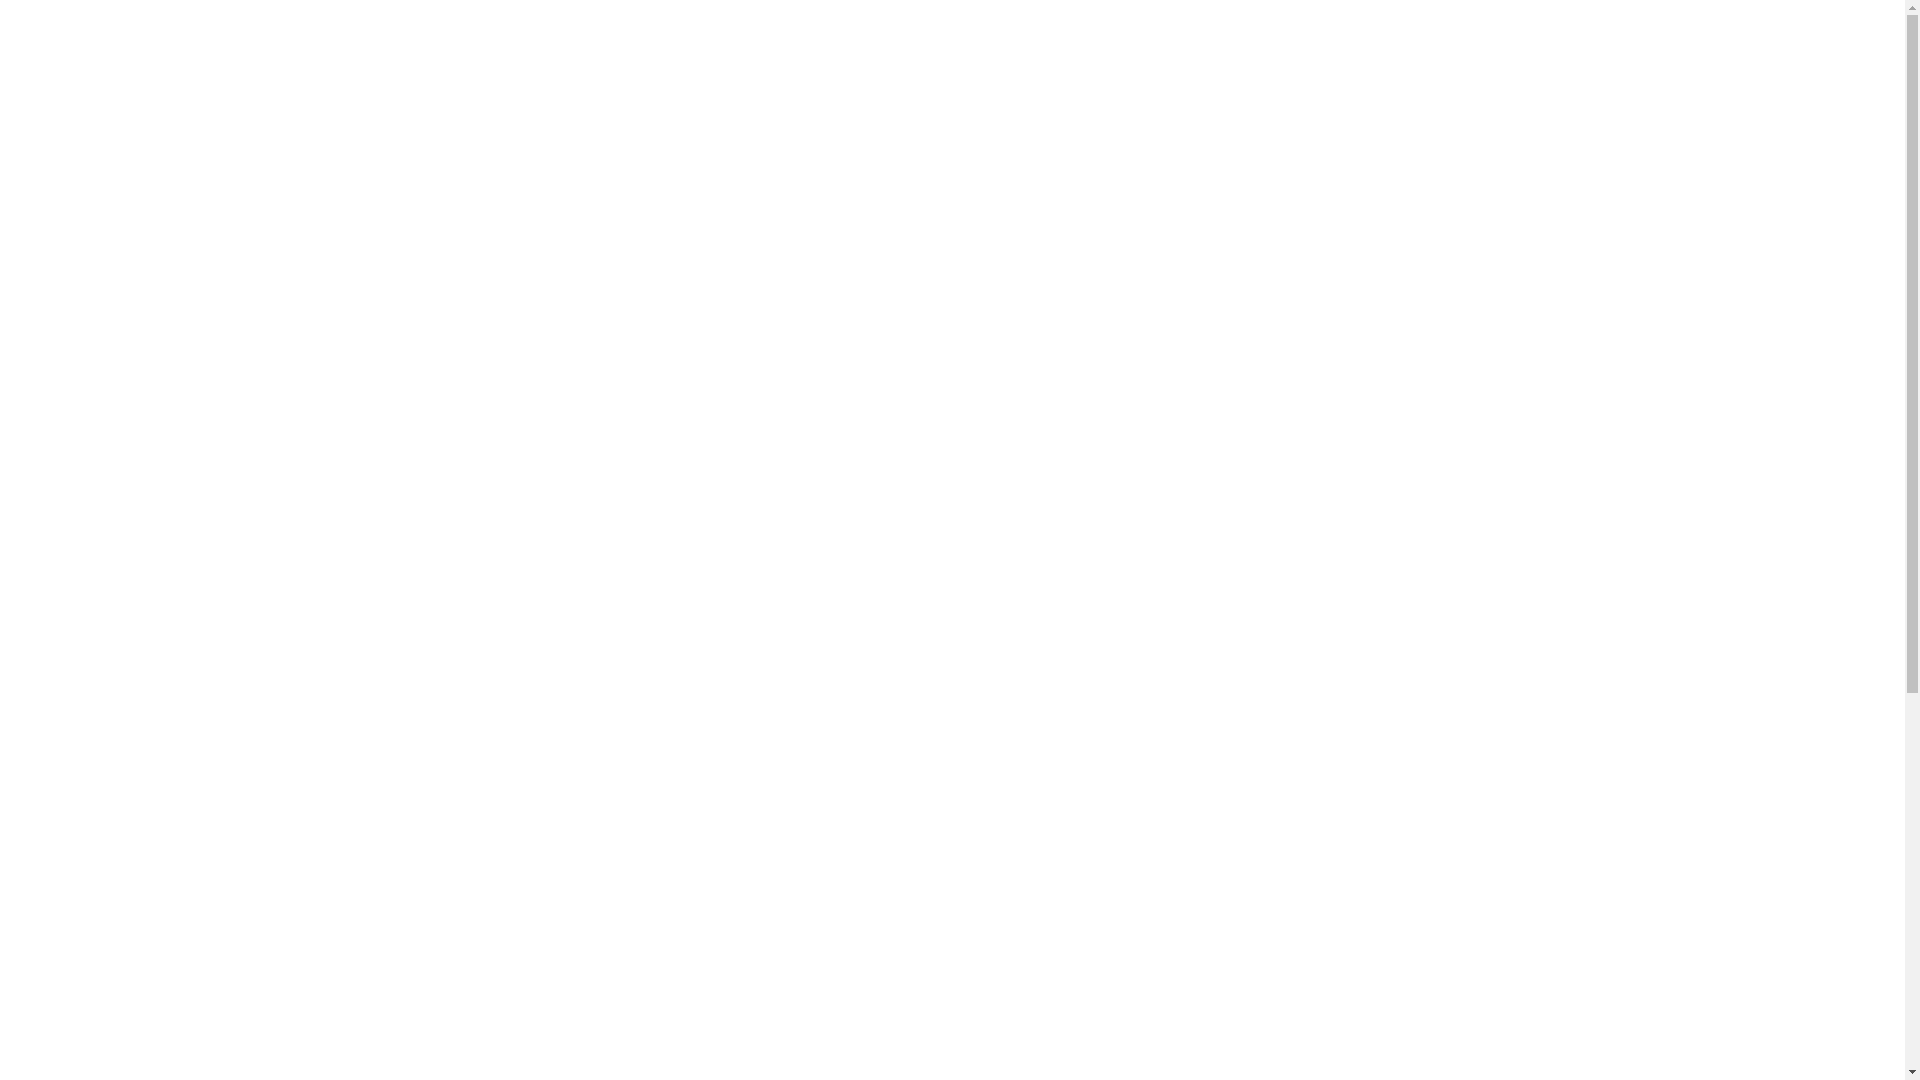  Describe the element at coordinates (592, 456) in the screenshot. I see `Mobilier de bureau professionnel` at that location.